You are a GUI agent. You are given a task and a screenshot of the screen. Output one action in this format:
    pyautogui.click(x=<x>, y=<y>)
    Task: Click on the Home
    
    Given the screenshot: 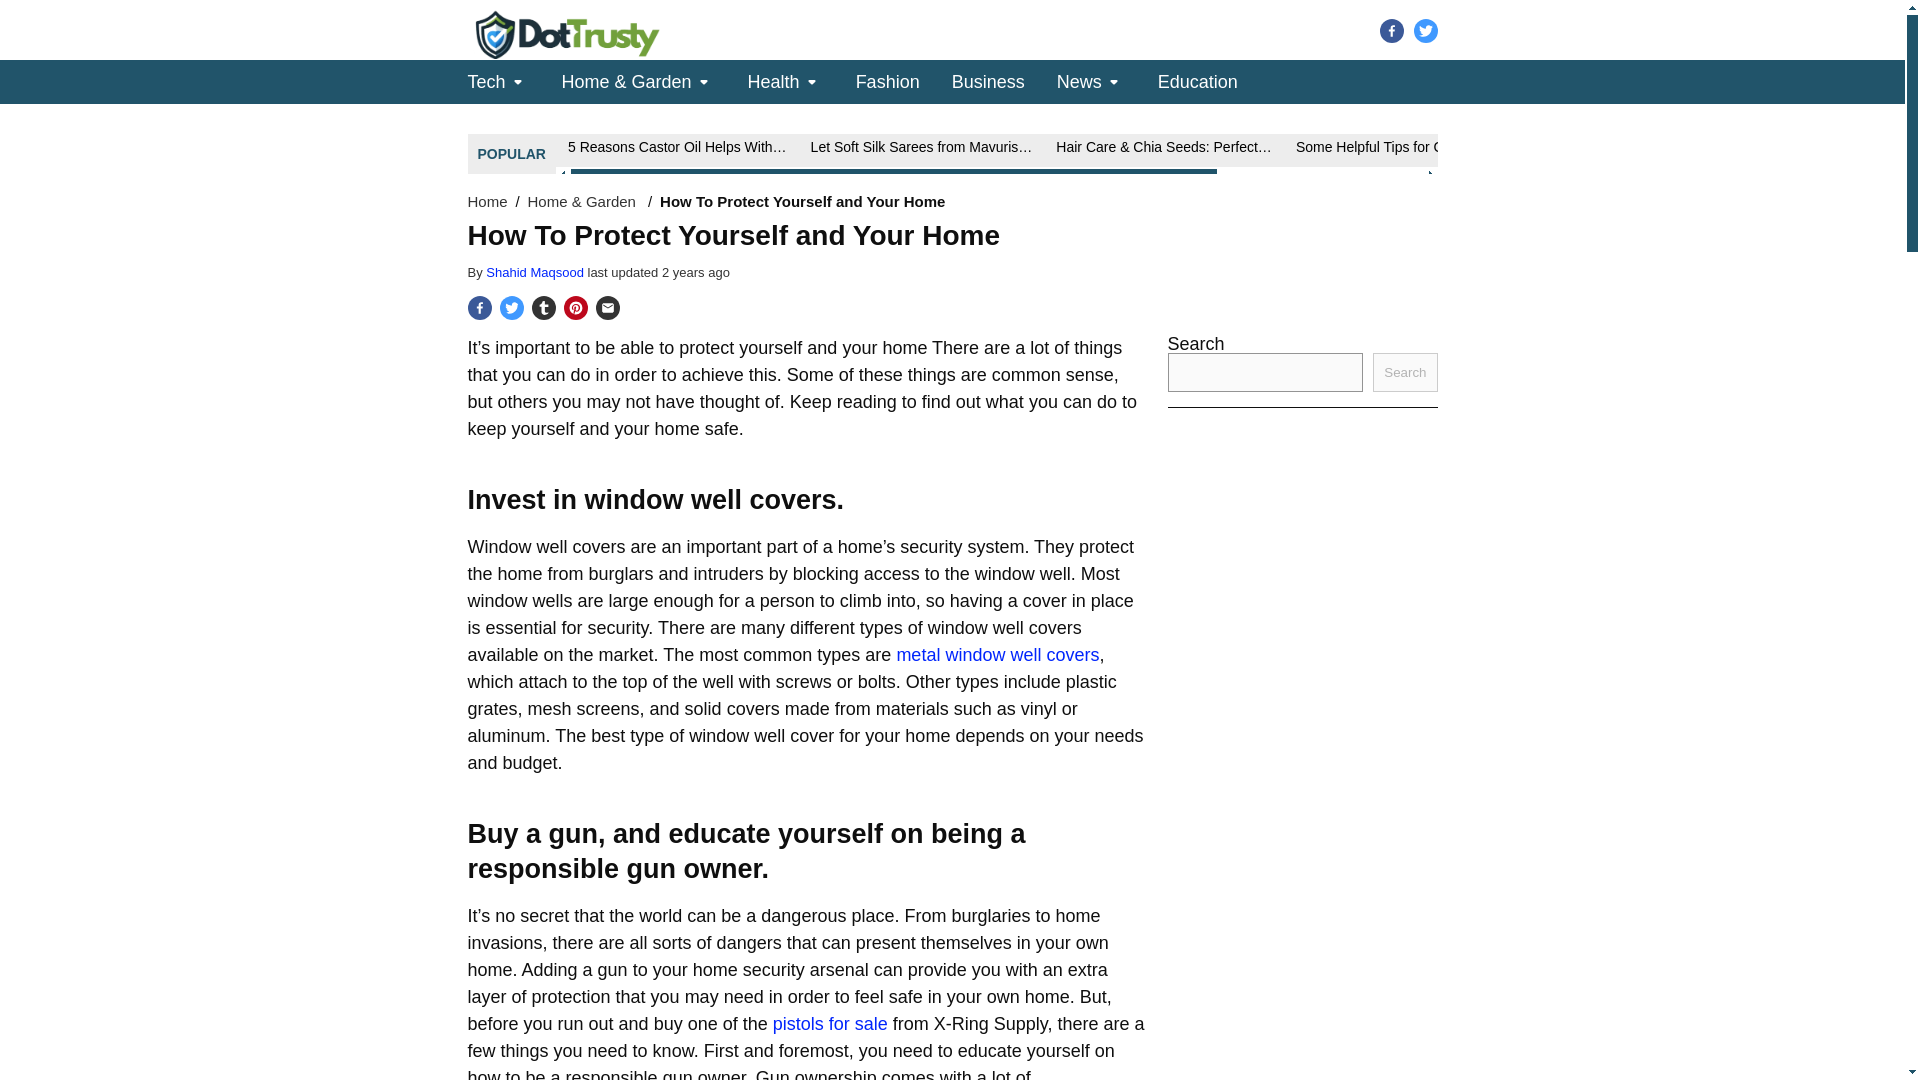 What is the action you would take?
    pyautogui.click(x=488, y=201)
    